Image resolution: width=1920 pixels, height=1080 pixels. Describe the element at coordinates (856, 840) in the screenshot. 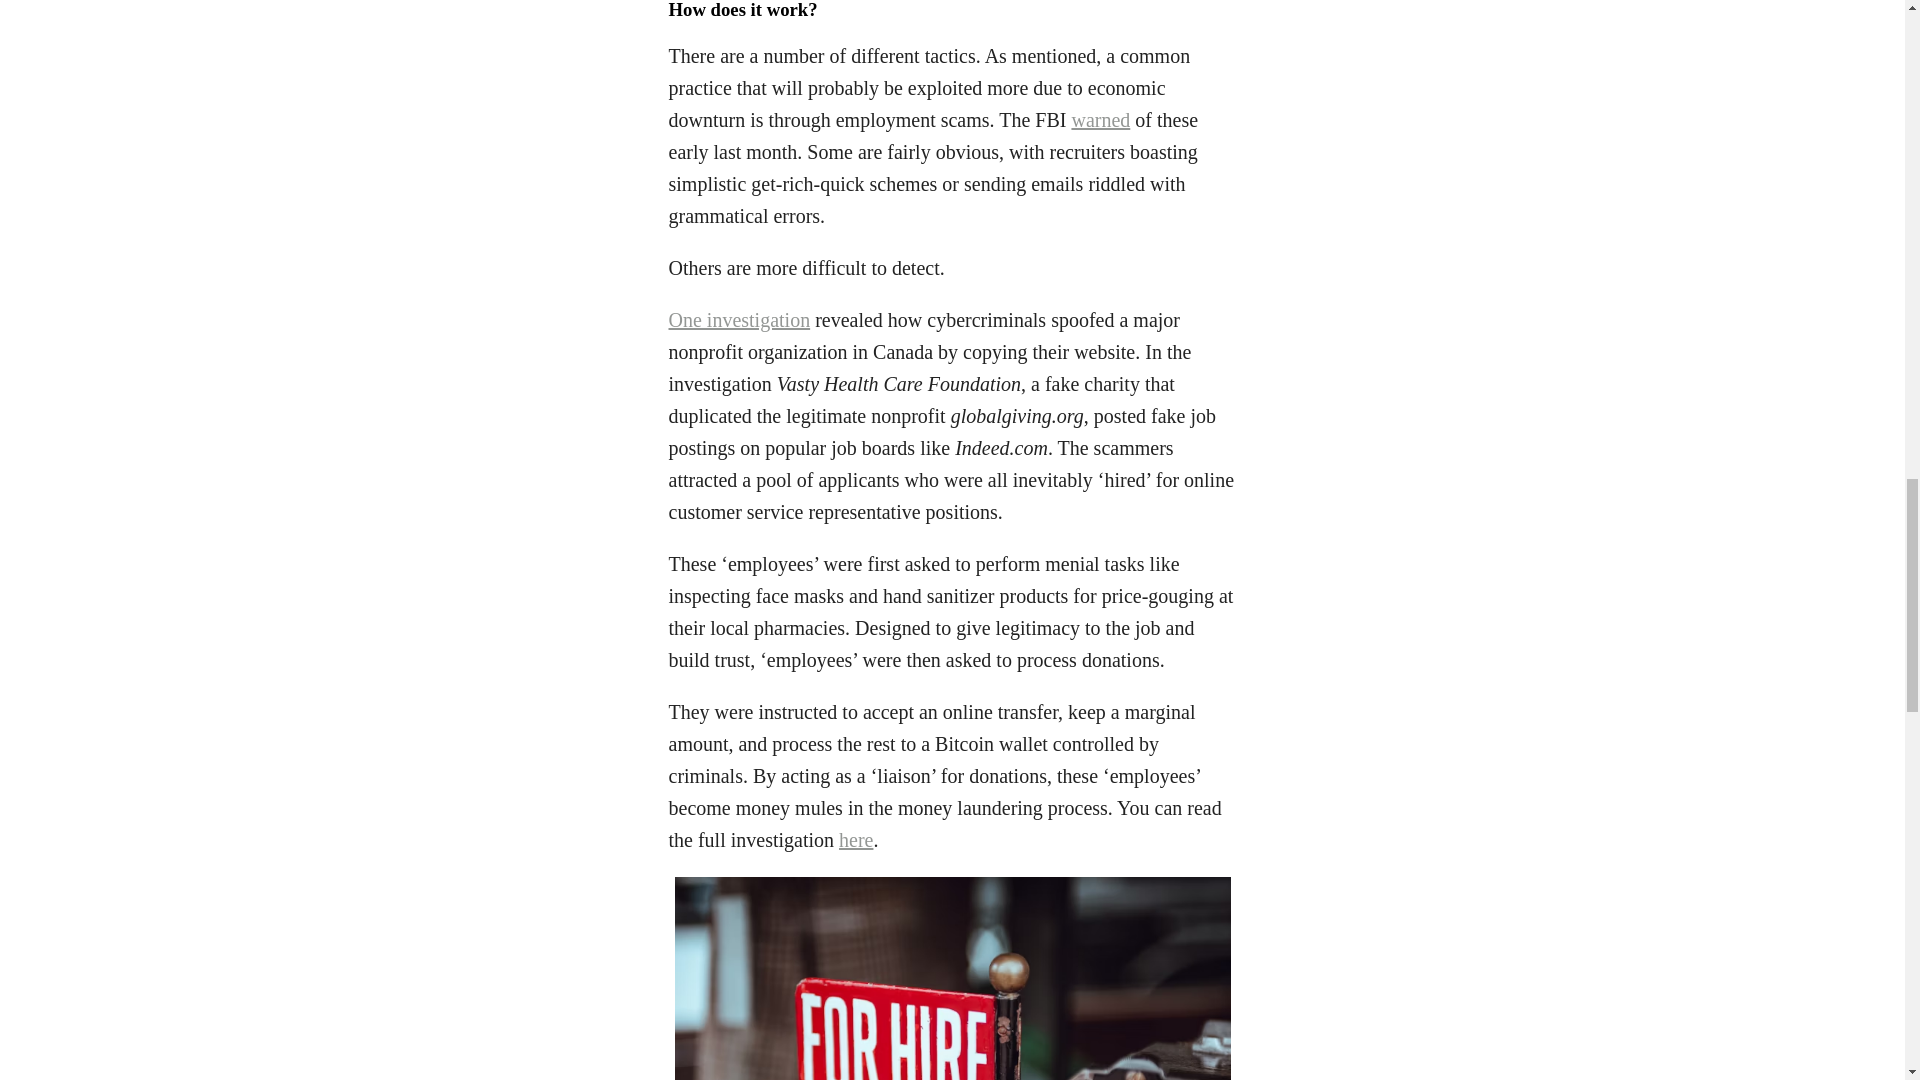

I see `here` at that location.